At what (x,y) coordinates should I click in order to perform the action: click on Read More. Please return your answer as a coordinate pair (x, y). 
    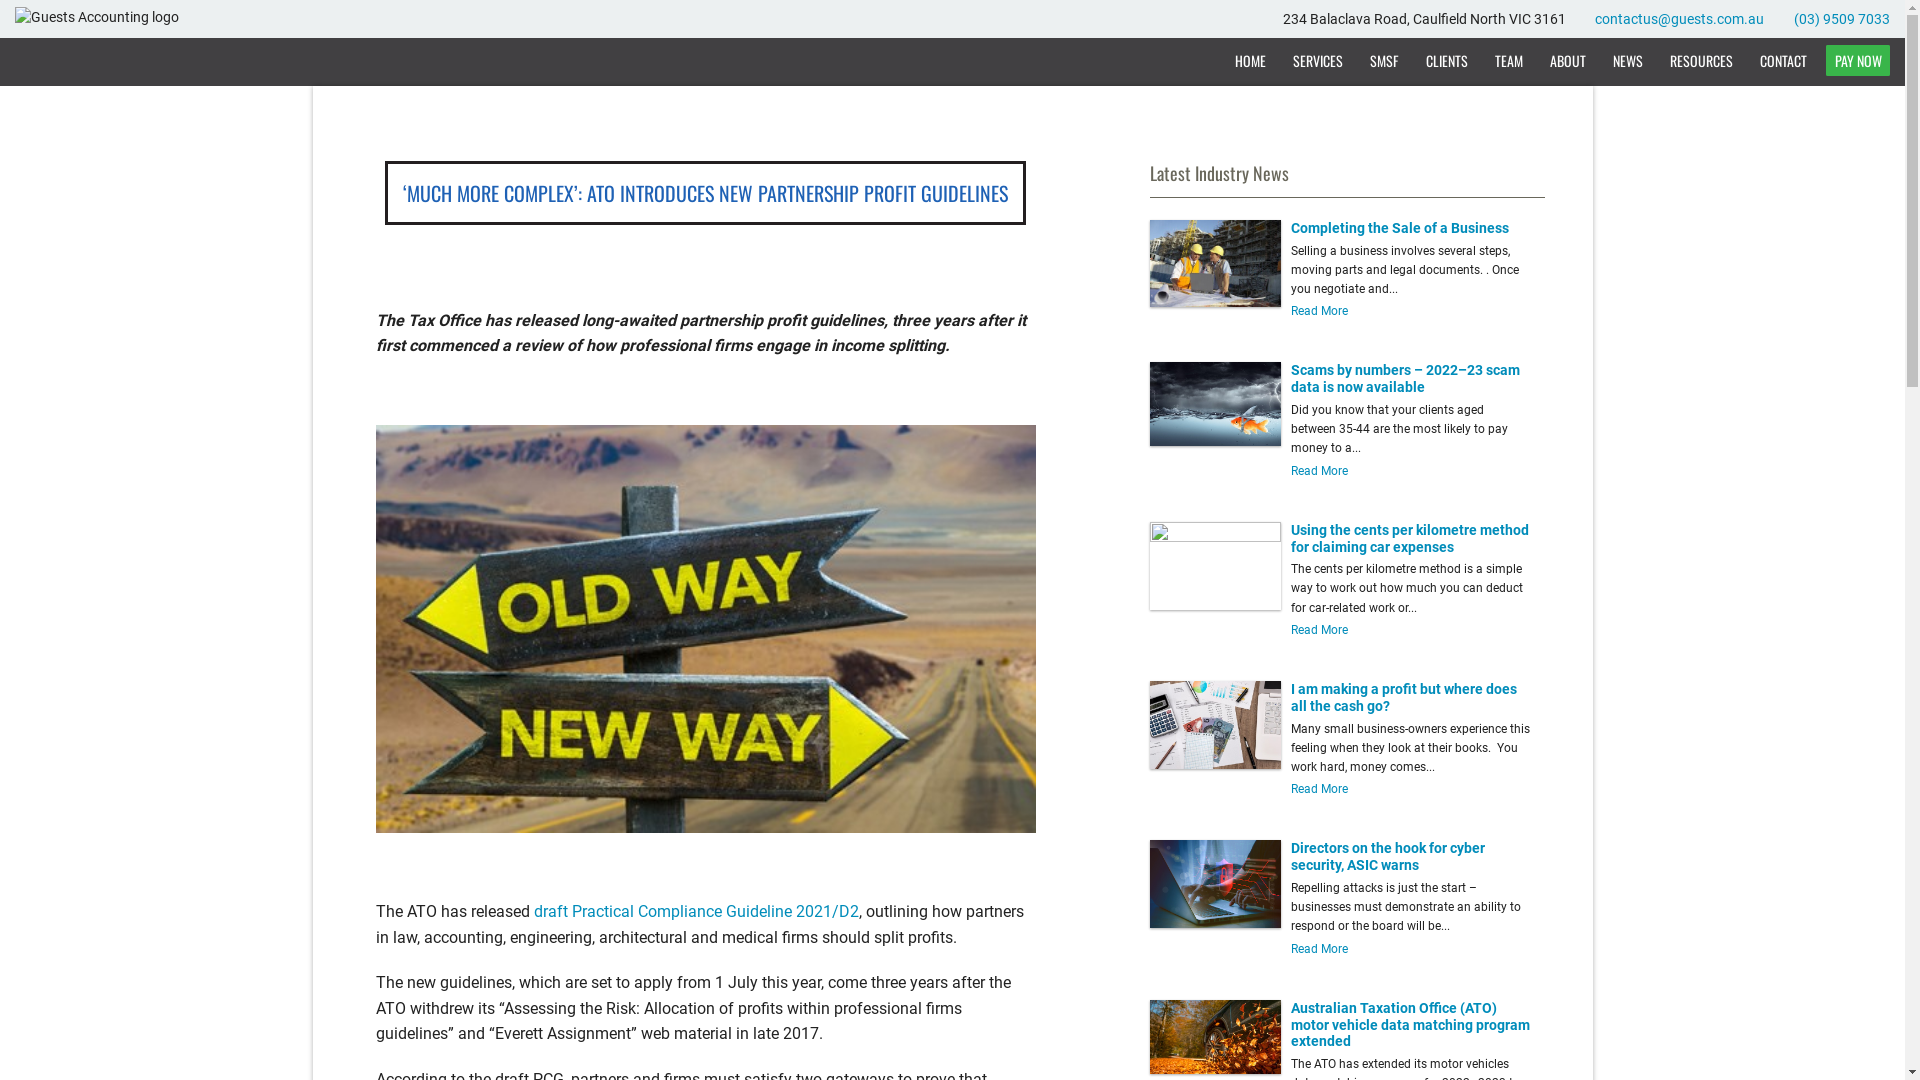
    Looking at the image, I should click on (1320, 949).